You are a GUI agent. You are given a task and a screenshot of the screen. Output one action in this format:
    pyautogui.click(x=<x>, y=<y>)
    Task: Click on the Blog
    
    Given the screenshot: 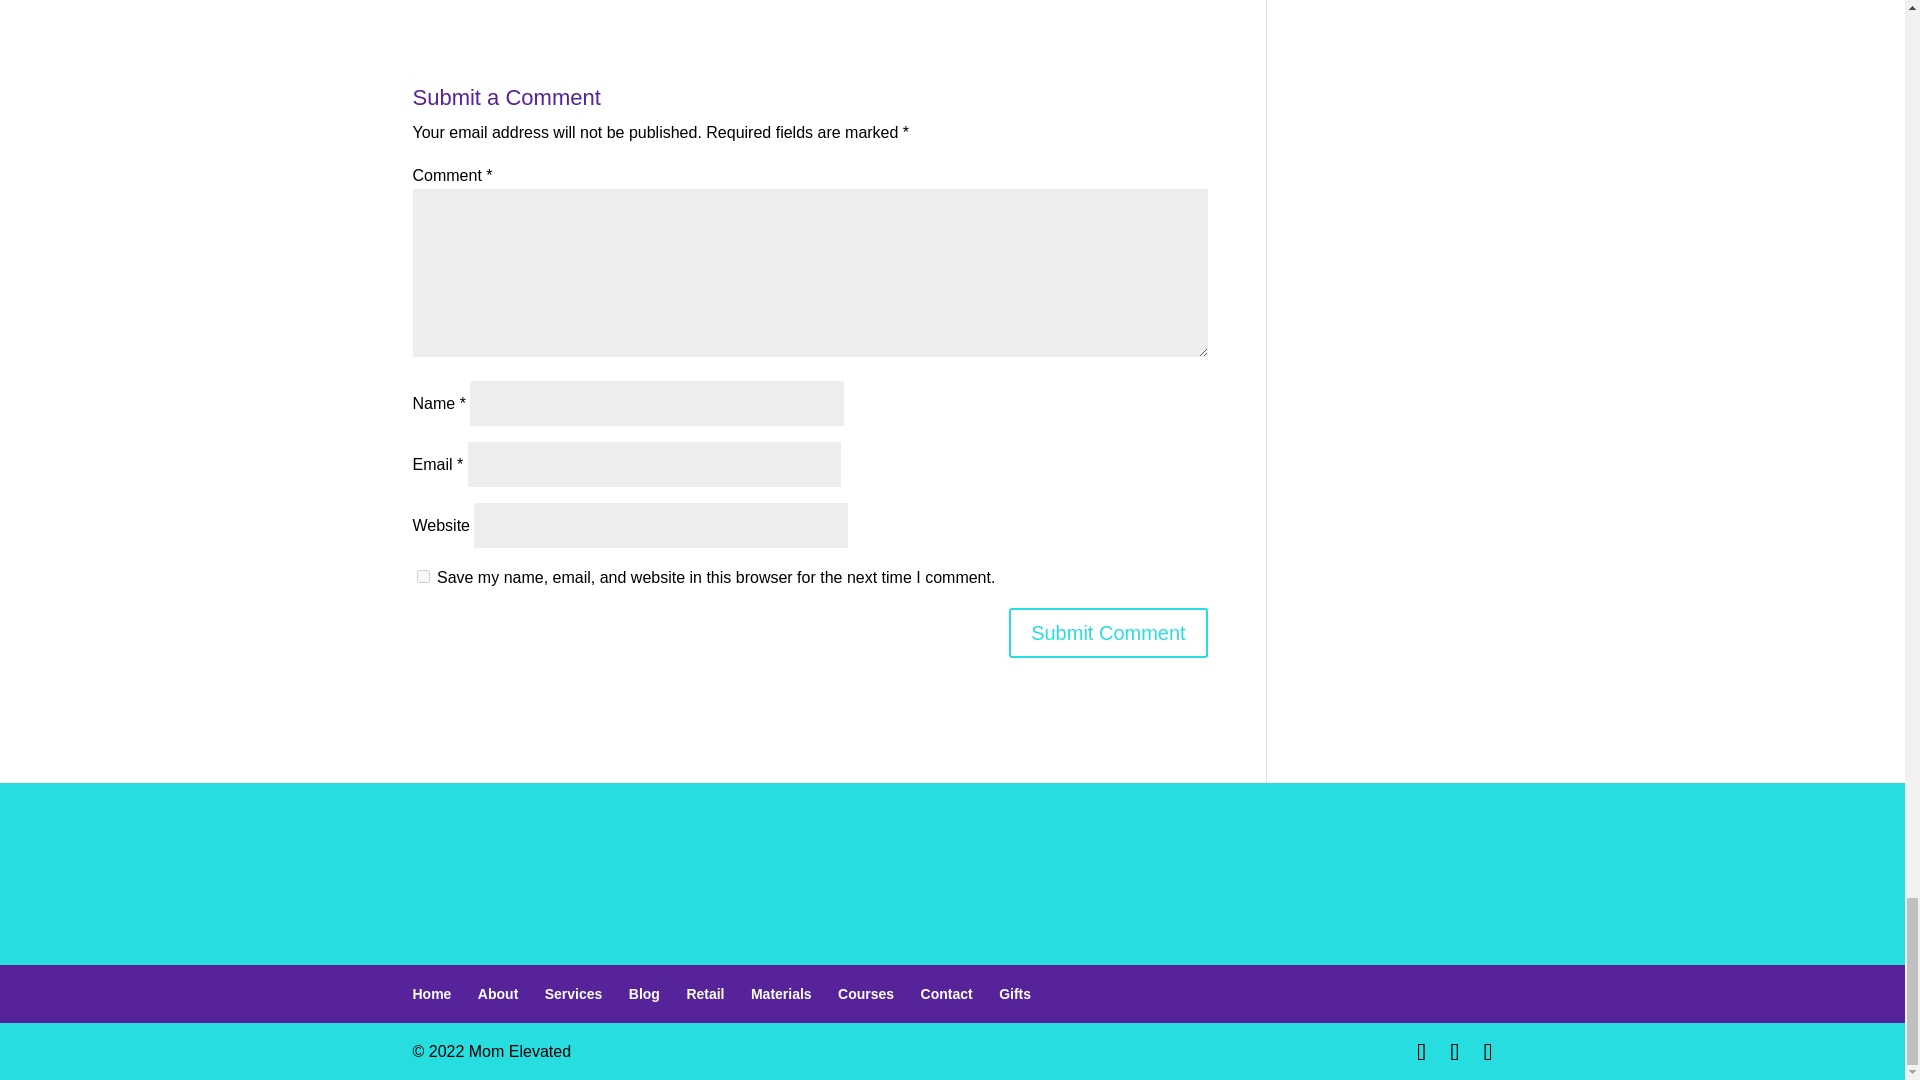 What is the action you would take?
    pyautogui.click(x=644, y=994)
    